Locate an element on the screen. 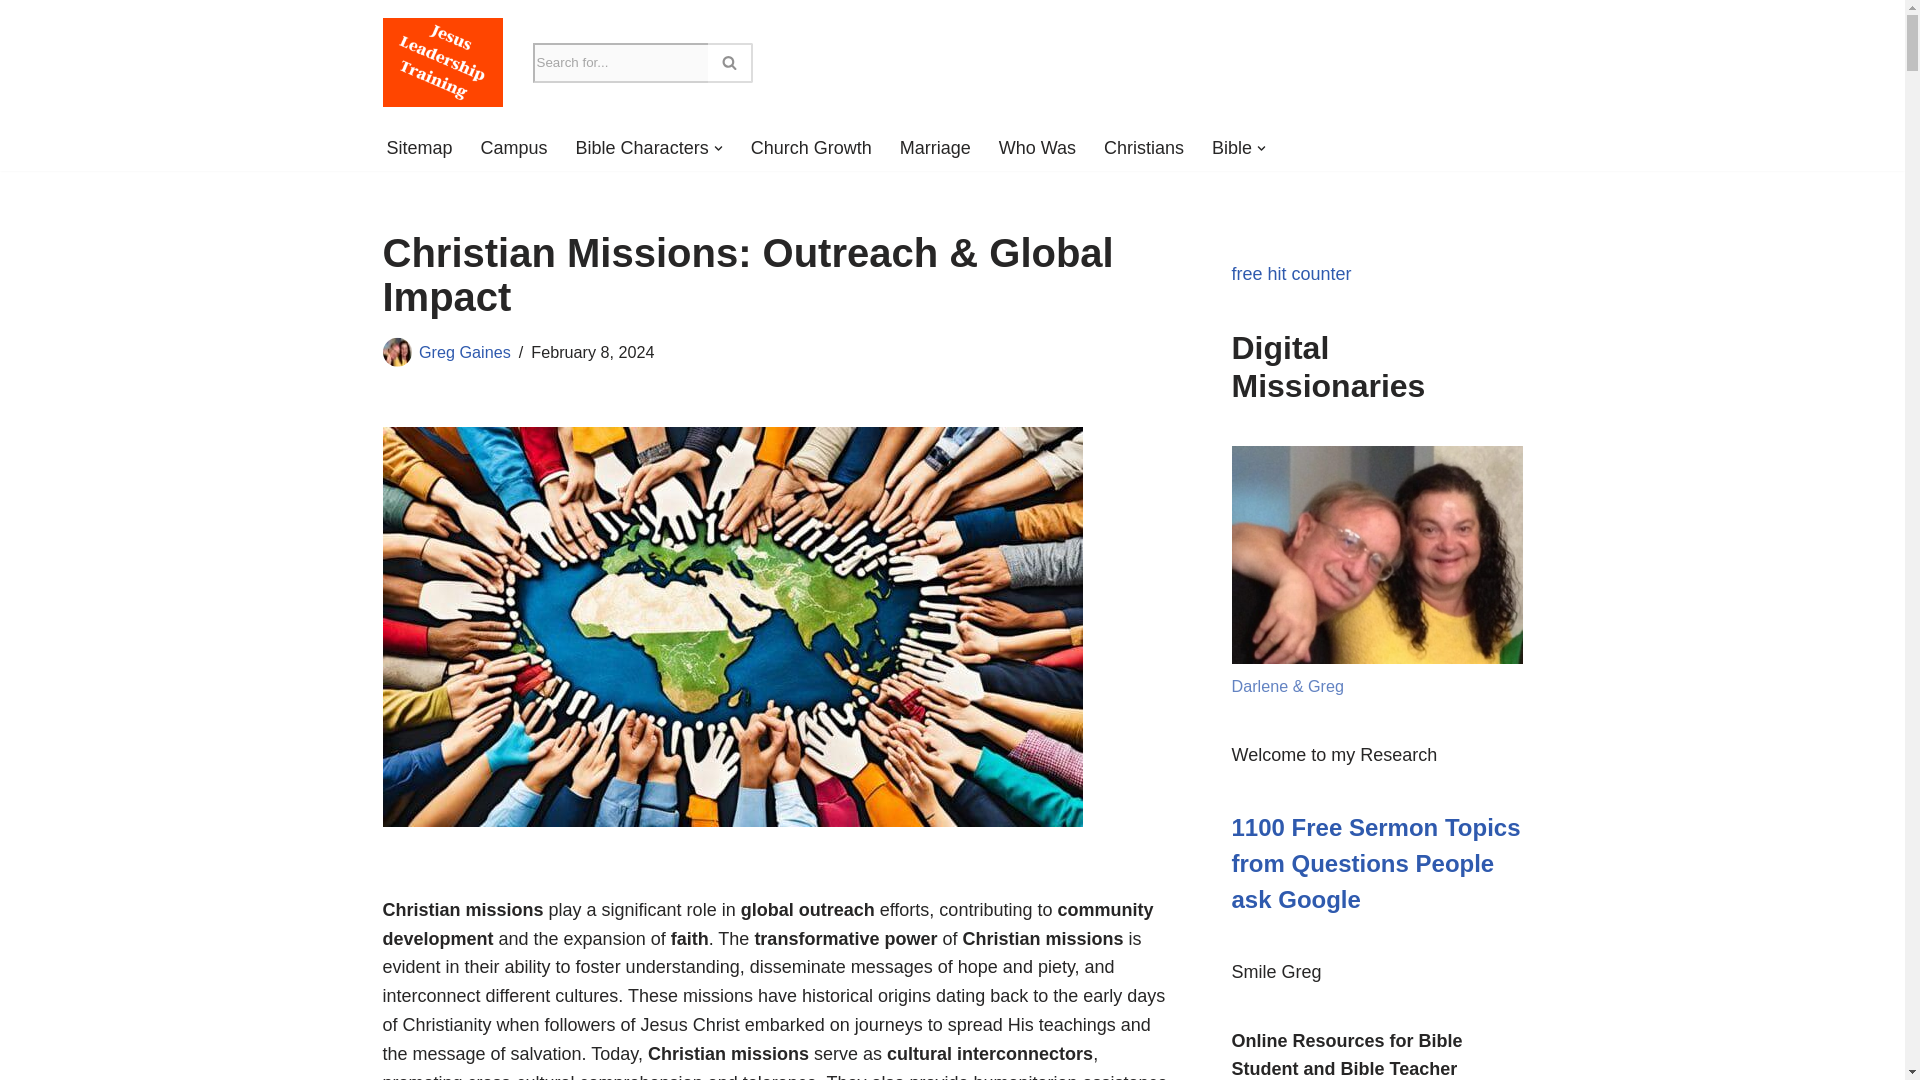 Image resolution: width=1920 pixels, height=1080 pixels. Campus is located at coordinates (514, 148).